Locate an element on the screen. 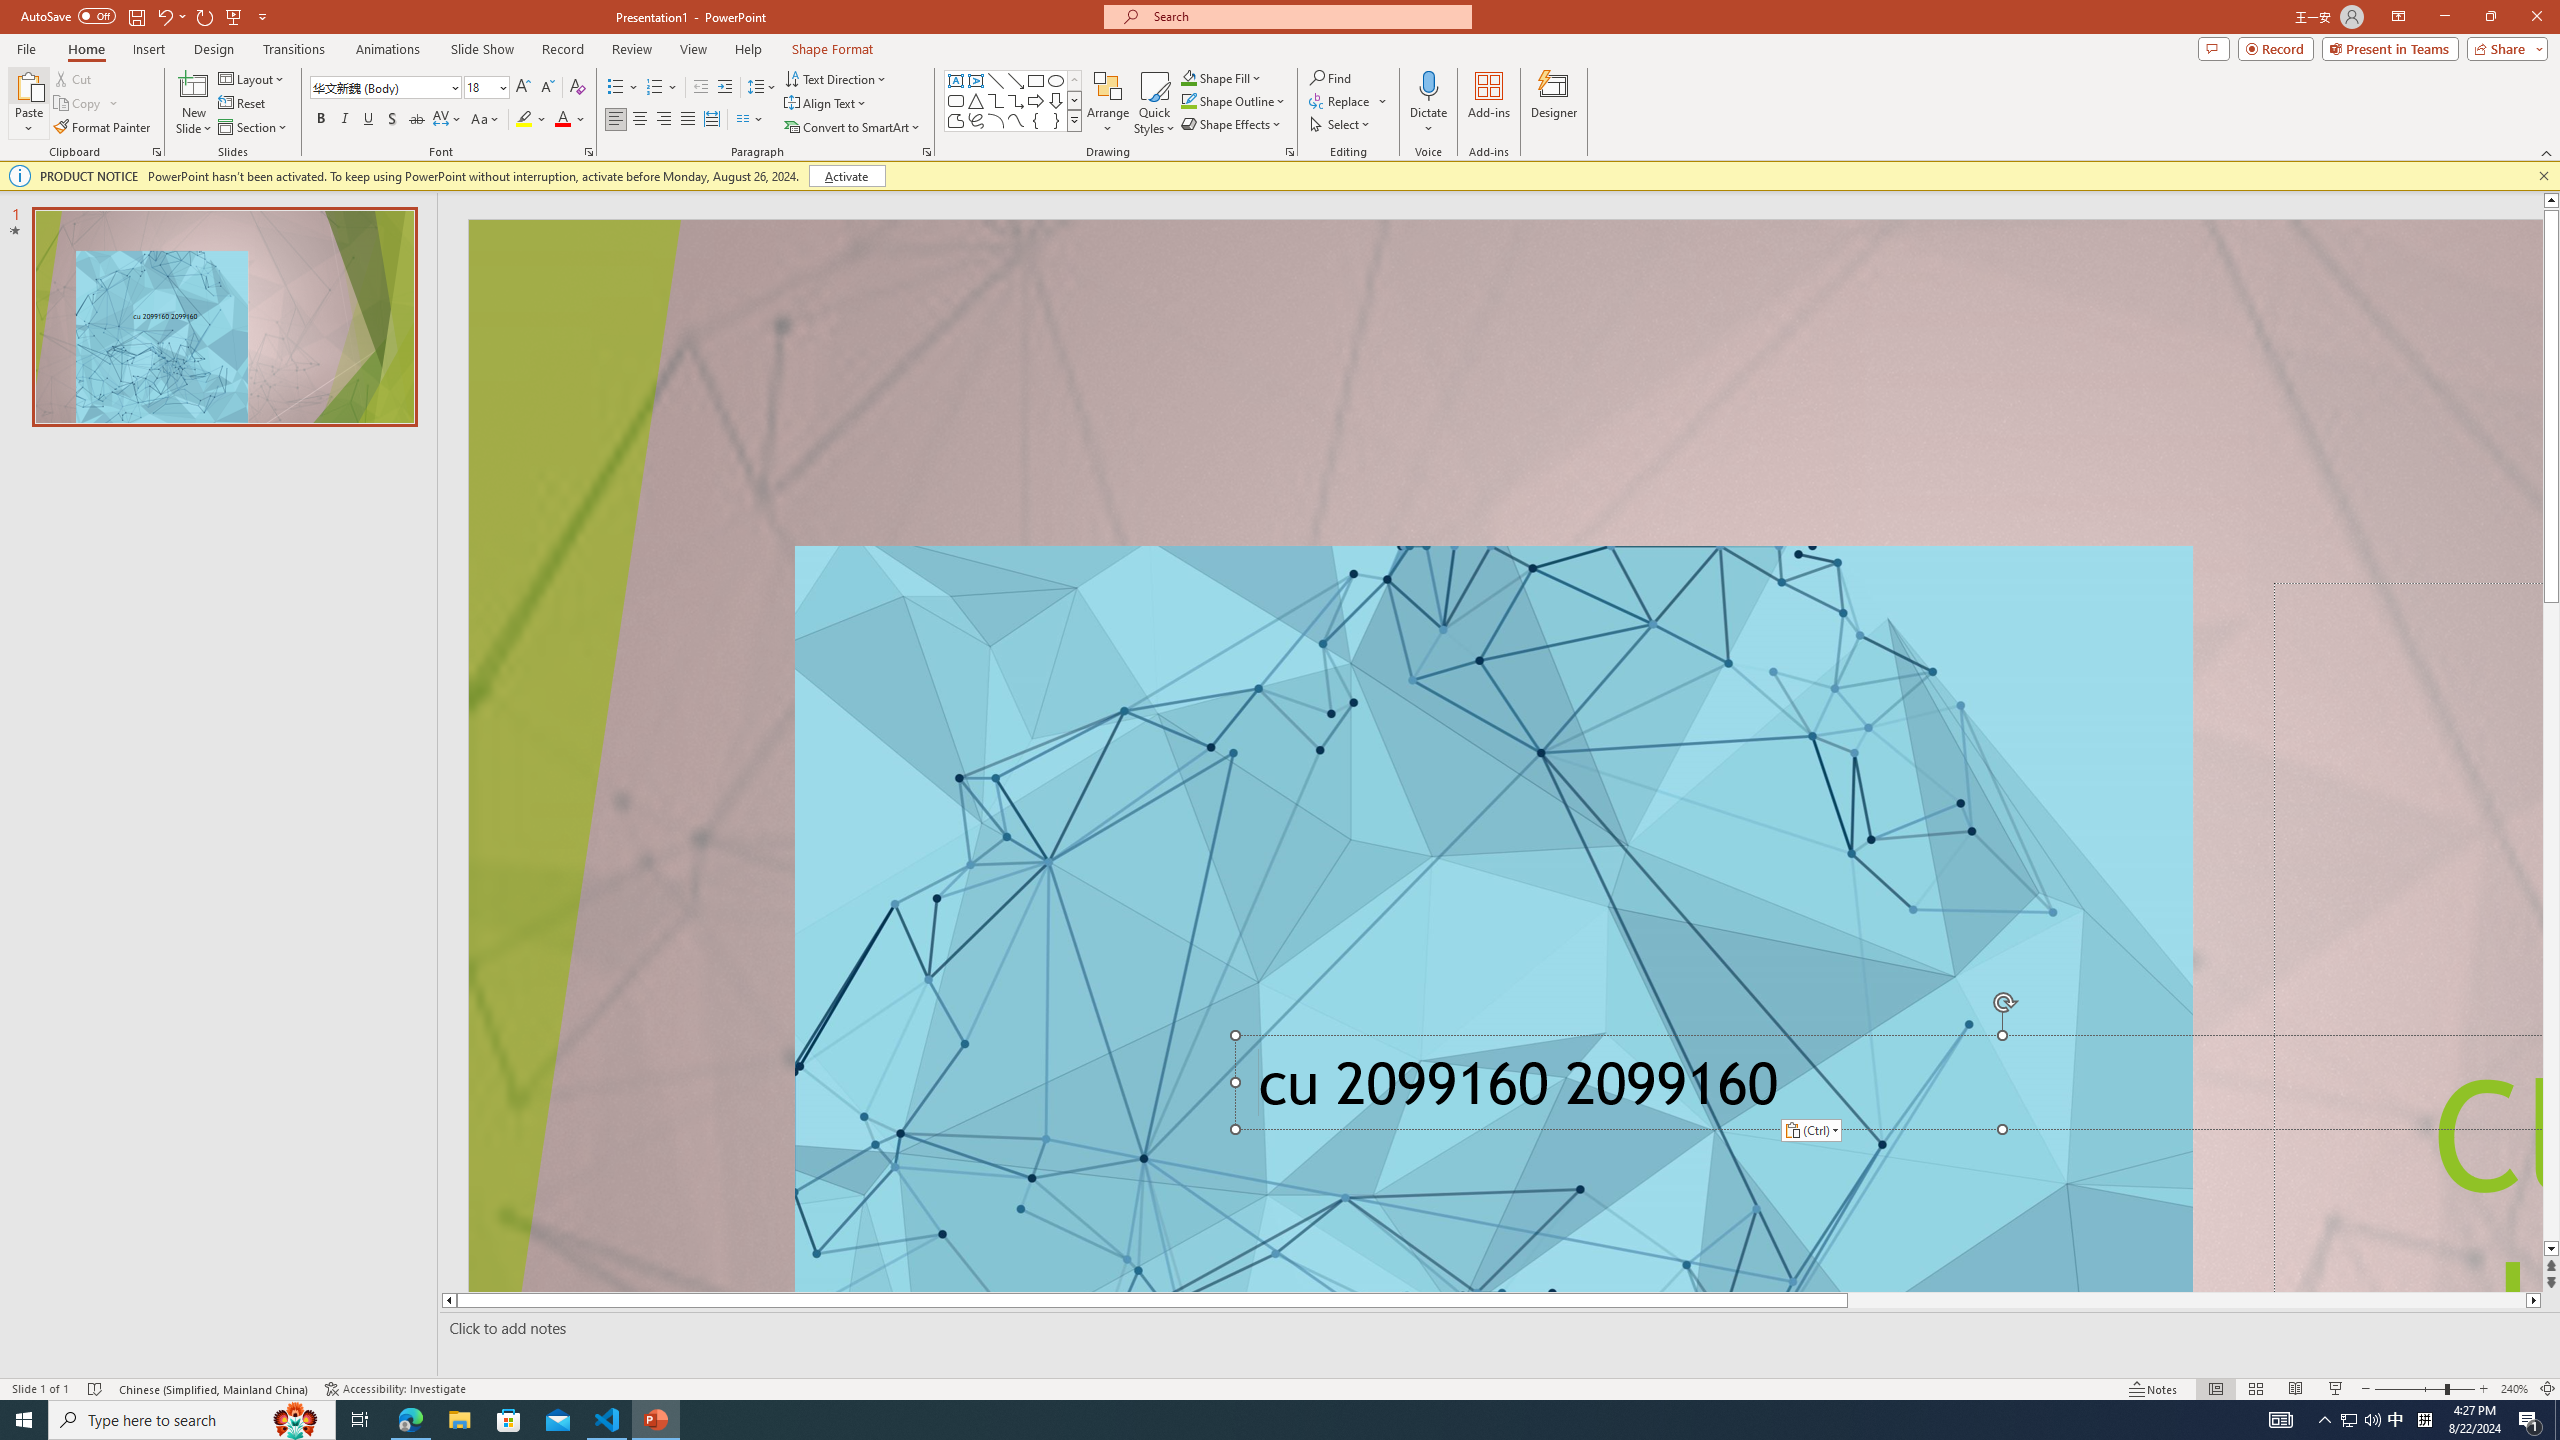  An abstract genetic concept is located at coordinates (1505, 756).